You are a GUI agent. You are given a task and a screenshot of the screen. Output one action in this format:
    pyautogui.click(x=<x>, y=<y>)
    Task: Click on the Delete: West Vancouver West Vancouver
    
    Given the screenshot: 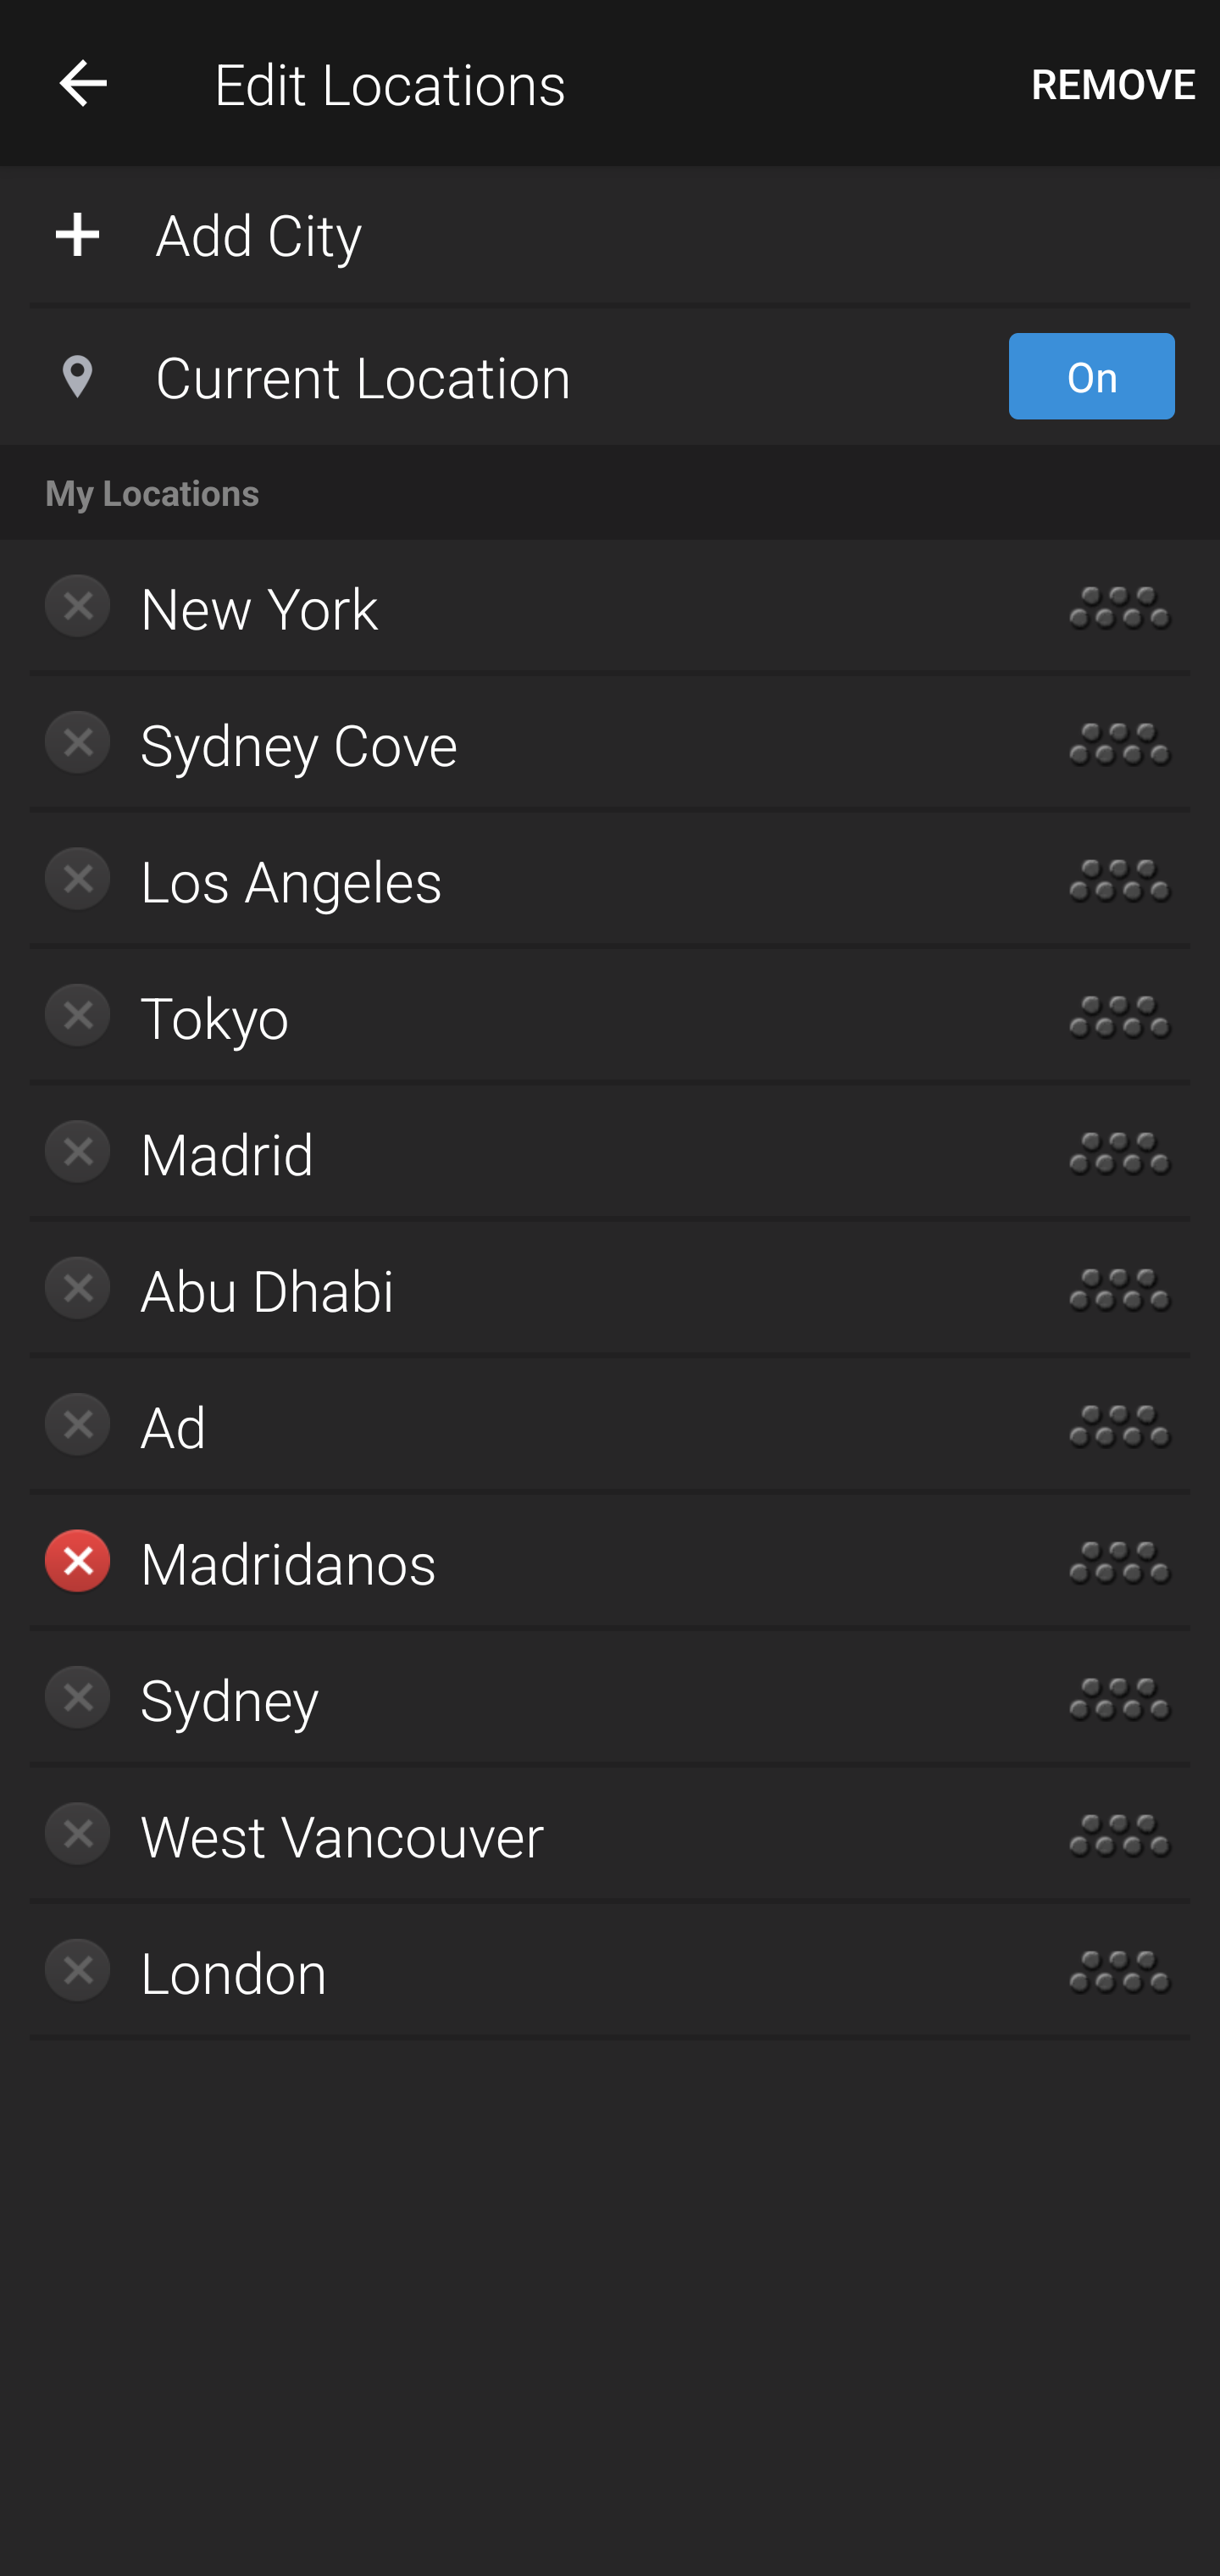 What is the action you would take?
    pyautogui.click(x=512, y=1835)
    